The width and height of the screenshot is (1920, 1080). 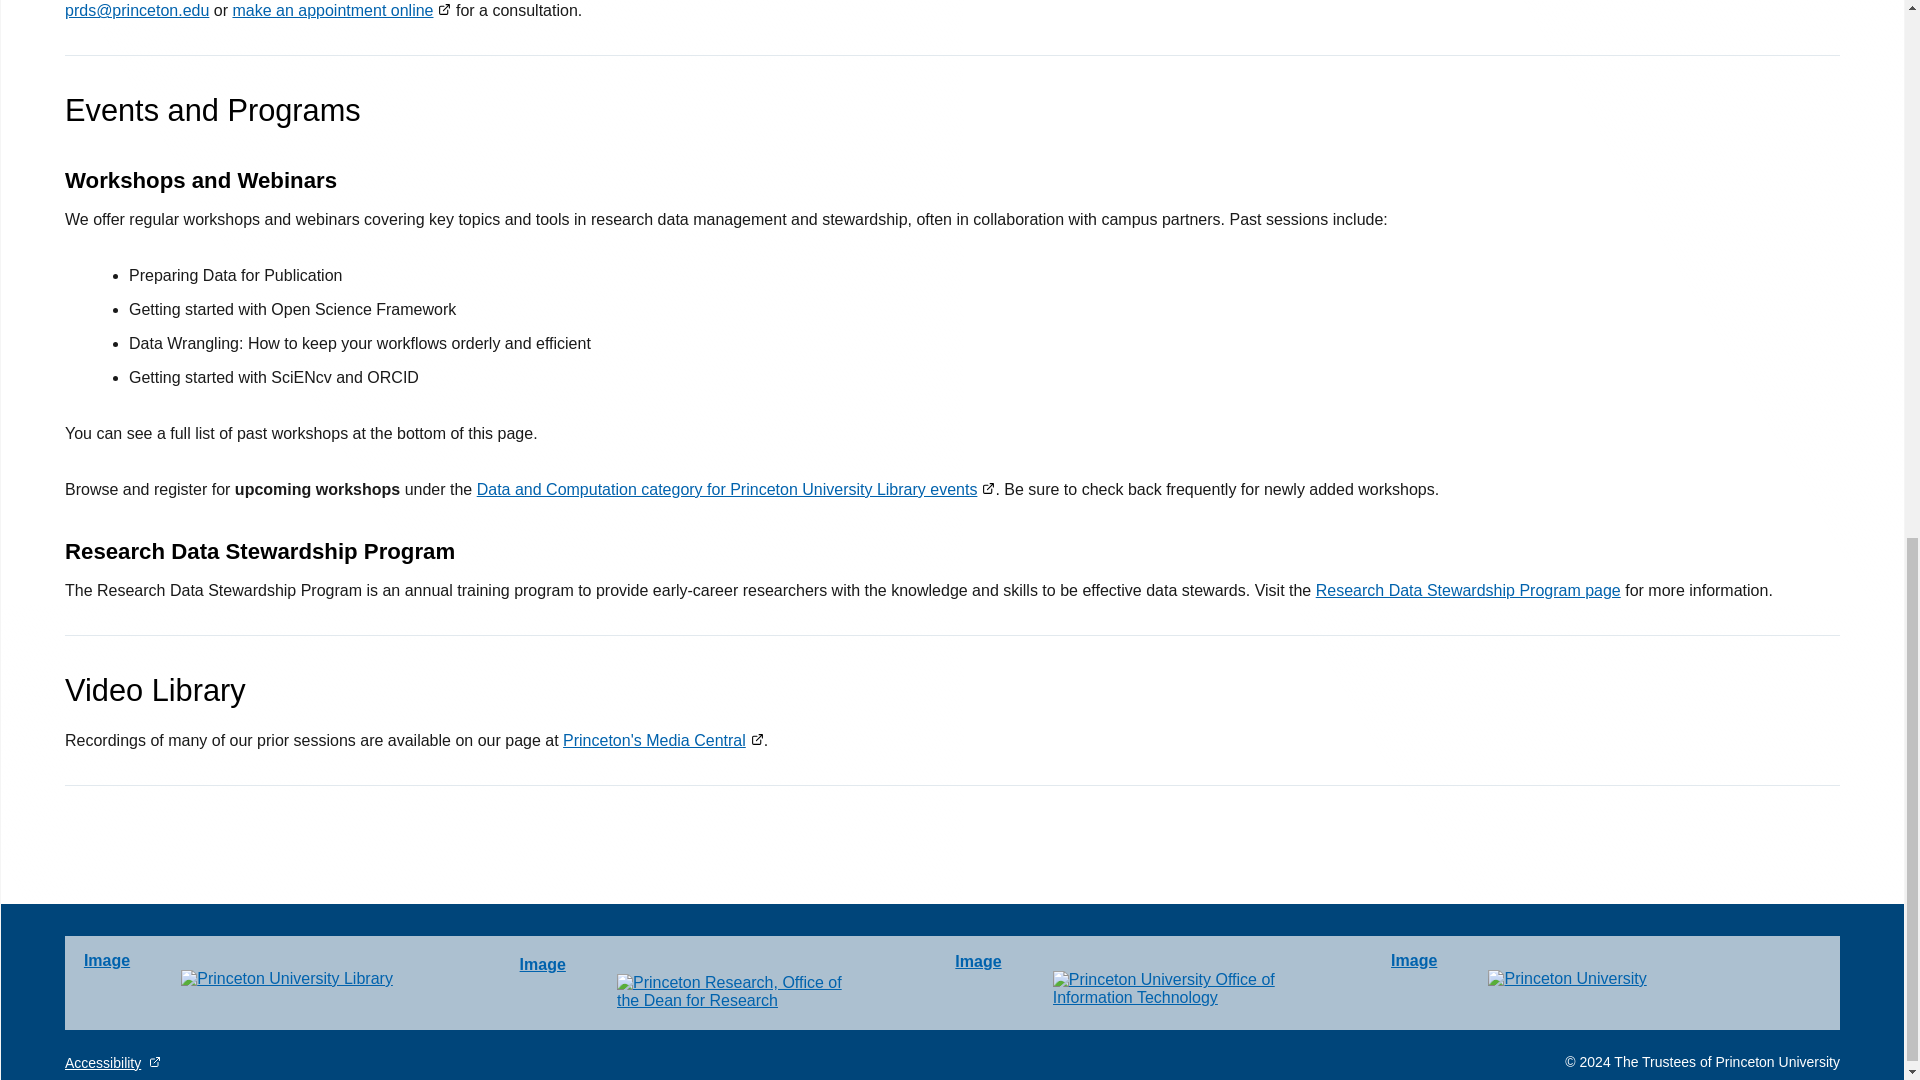 I want to click on Princeton University Library Events - PRDS, so click(x=736, y=488).